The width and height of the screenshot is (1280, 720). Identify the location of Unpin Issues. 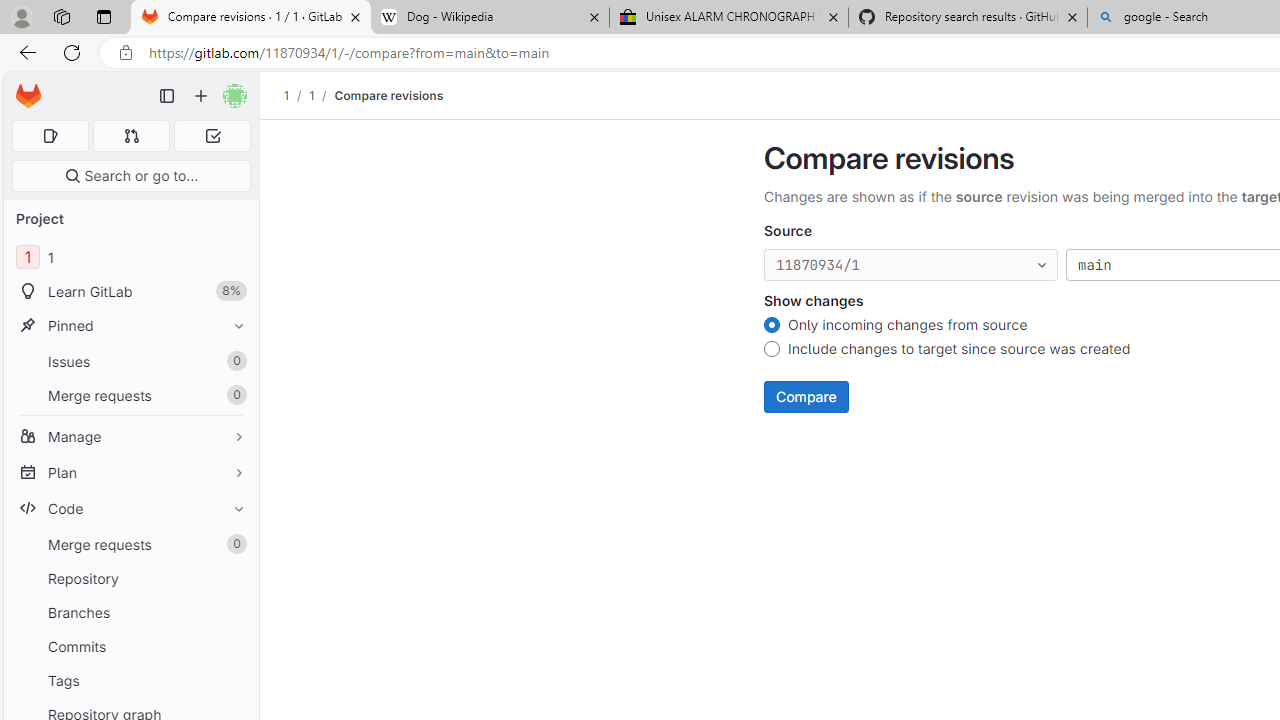
(234, 361).